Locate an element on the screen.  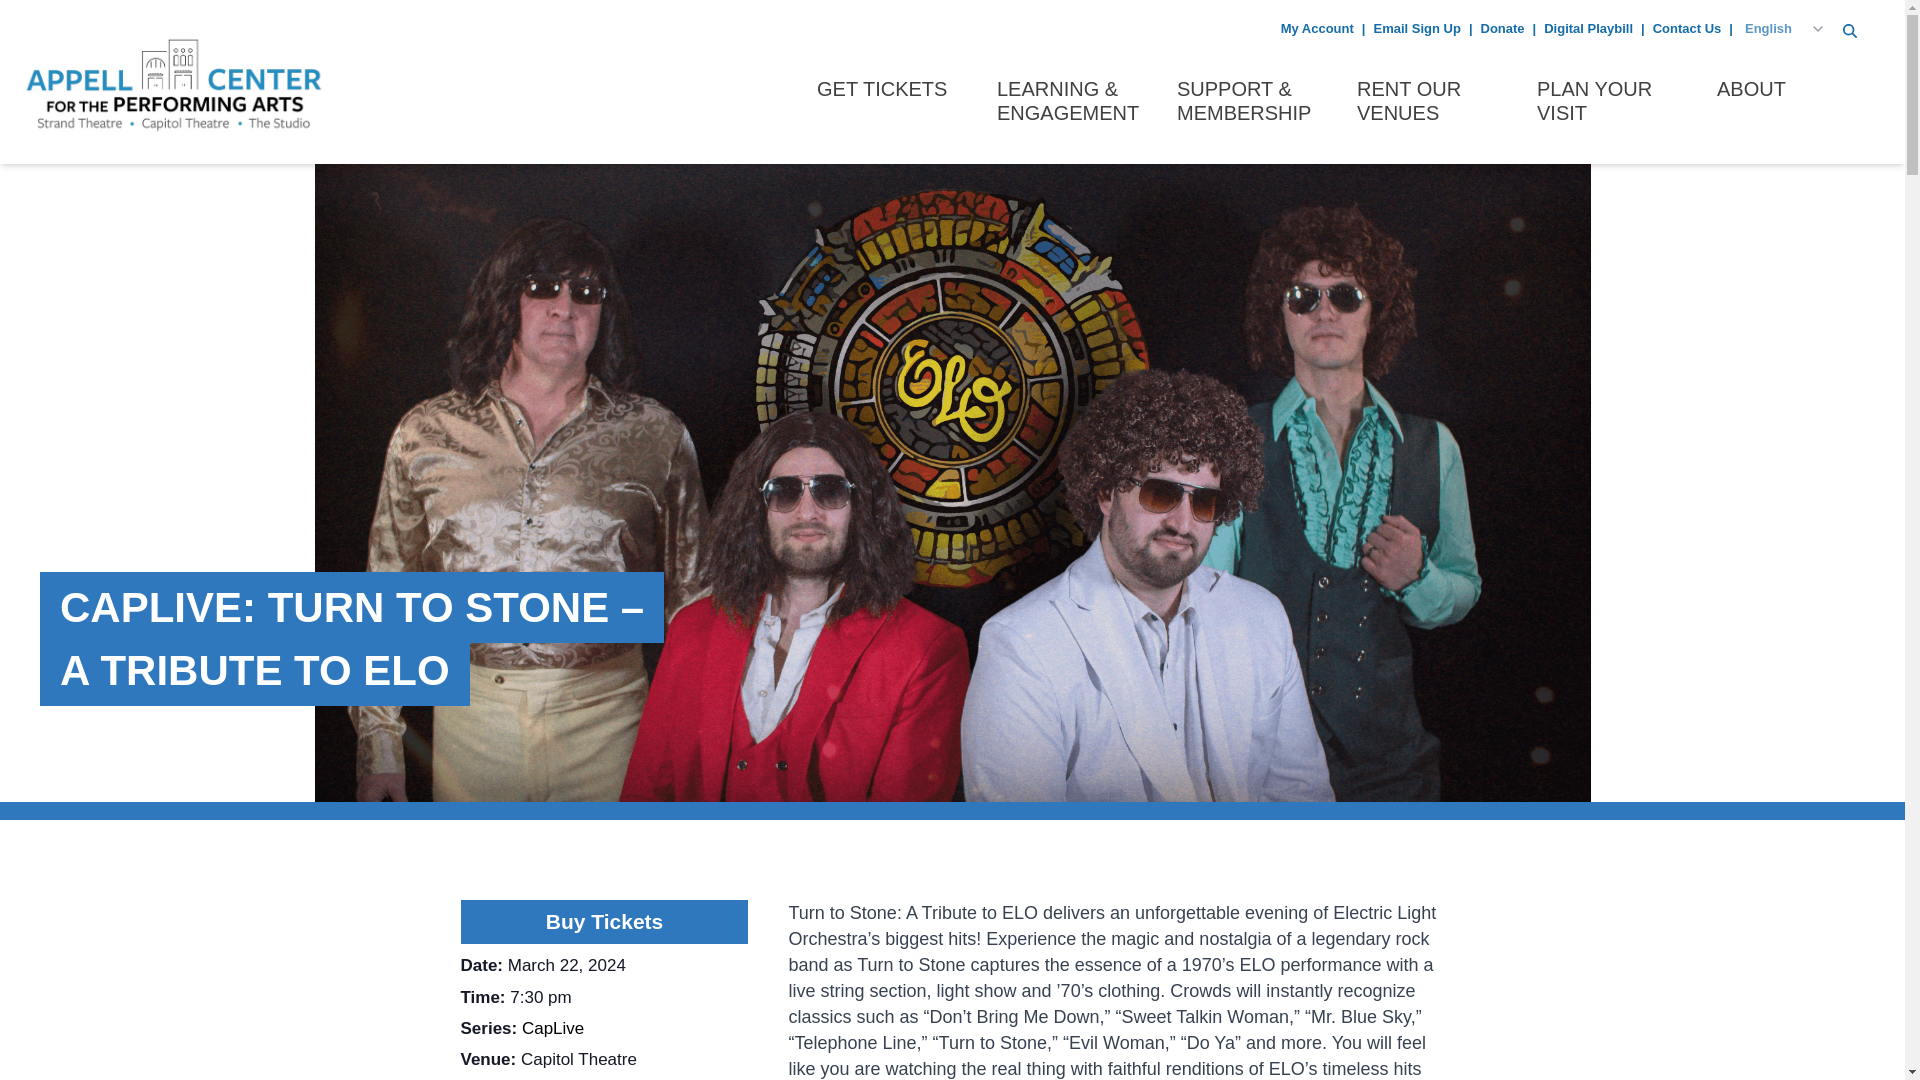
2024-03-22 is located at coordinates (566, 965).